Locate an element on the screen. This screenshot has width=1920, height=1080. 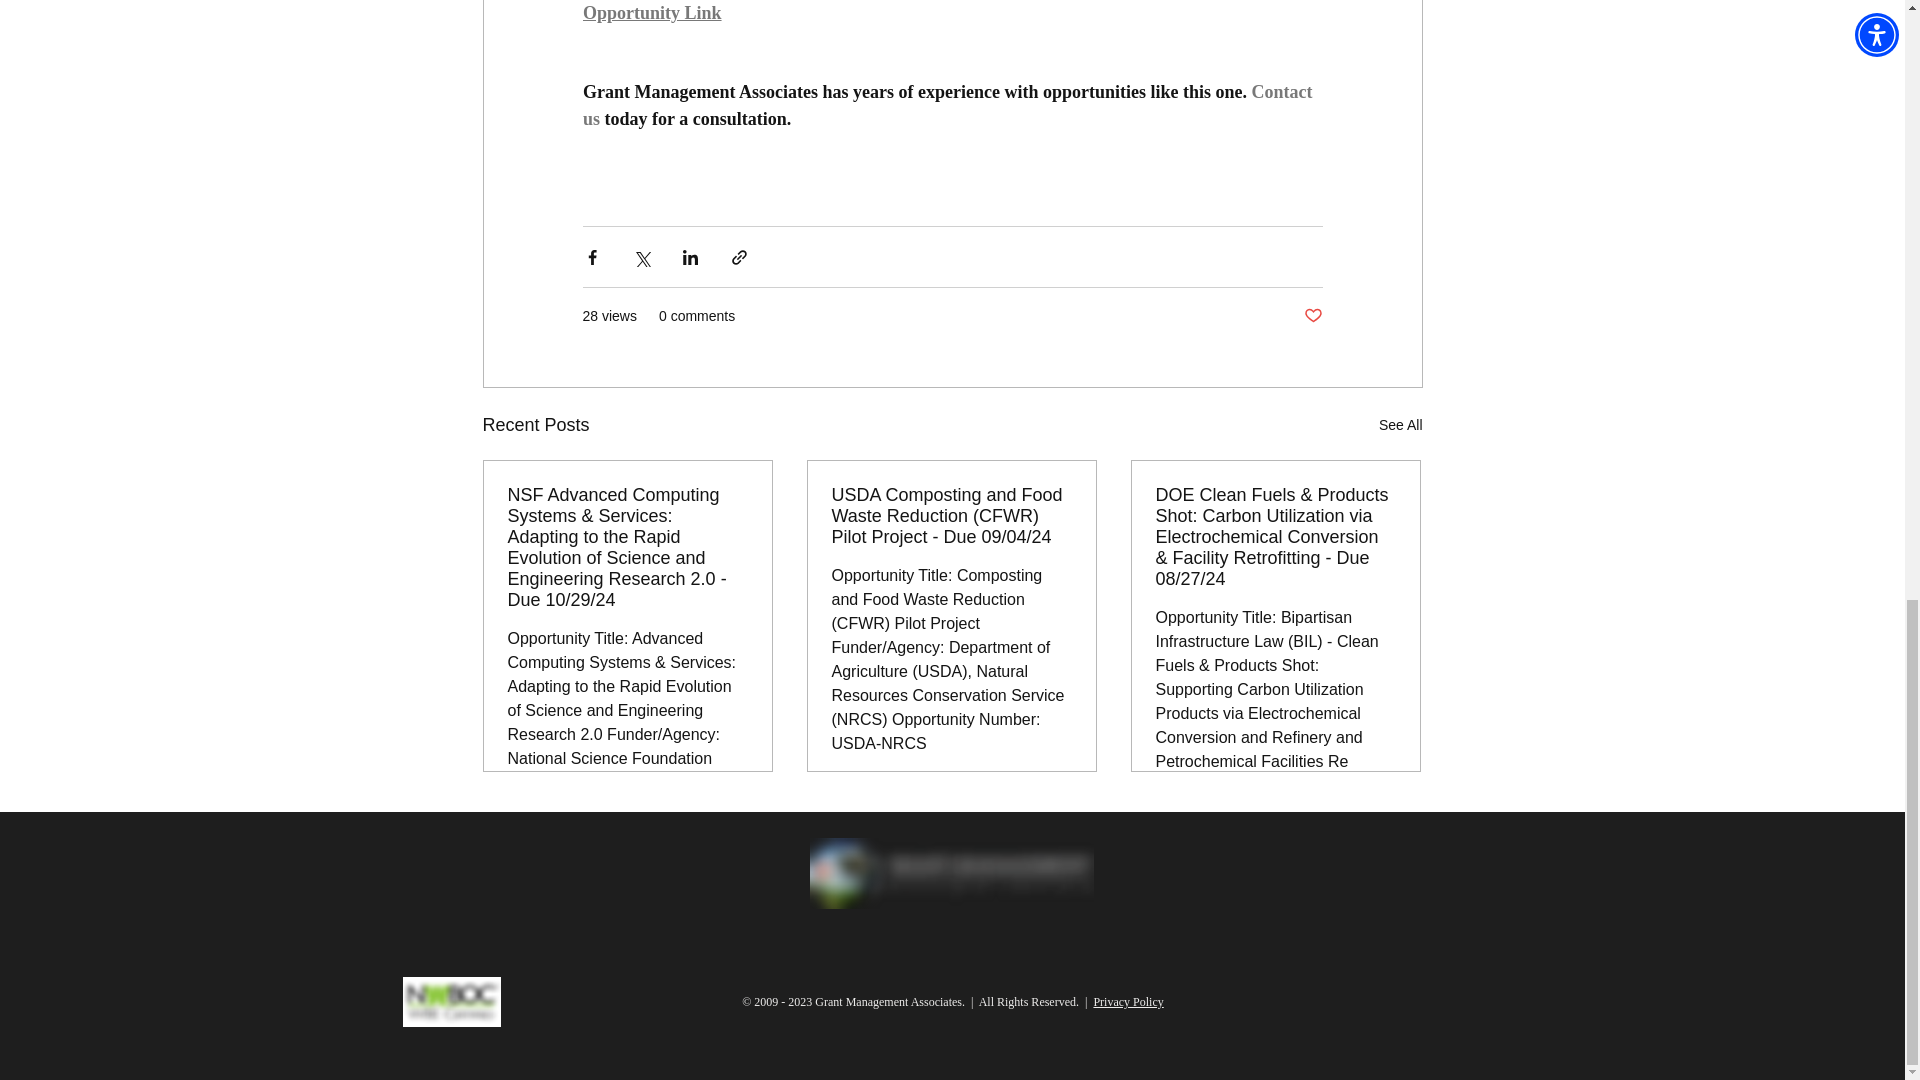
Opportunity Link is located at coordinates (651, 12).